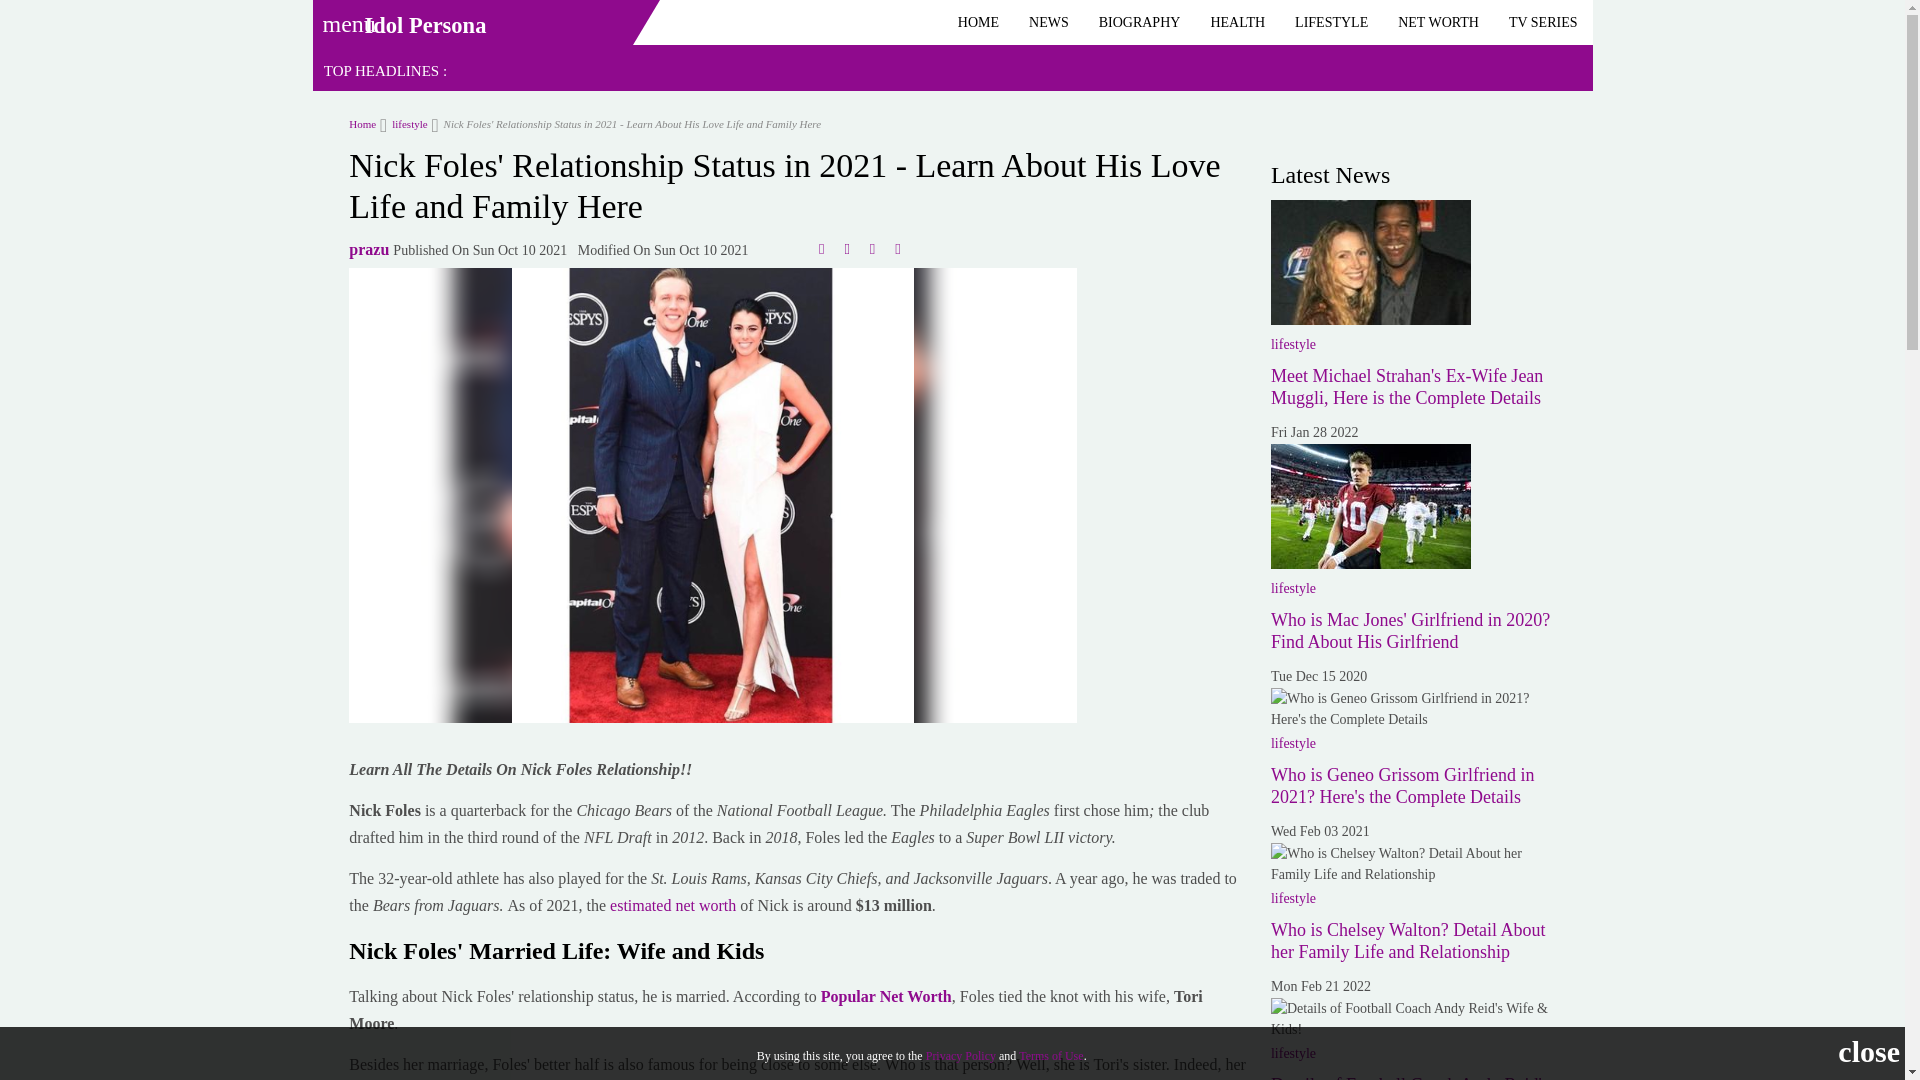 The width and height of the screenshot is (1920, 1080). What do you see at coordinates (1543, 22) in the screenshot?
I see `TV SERIES` at bounding box center [1543, 22].